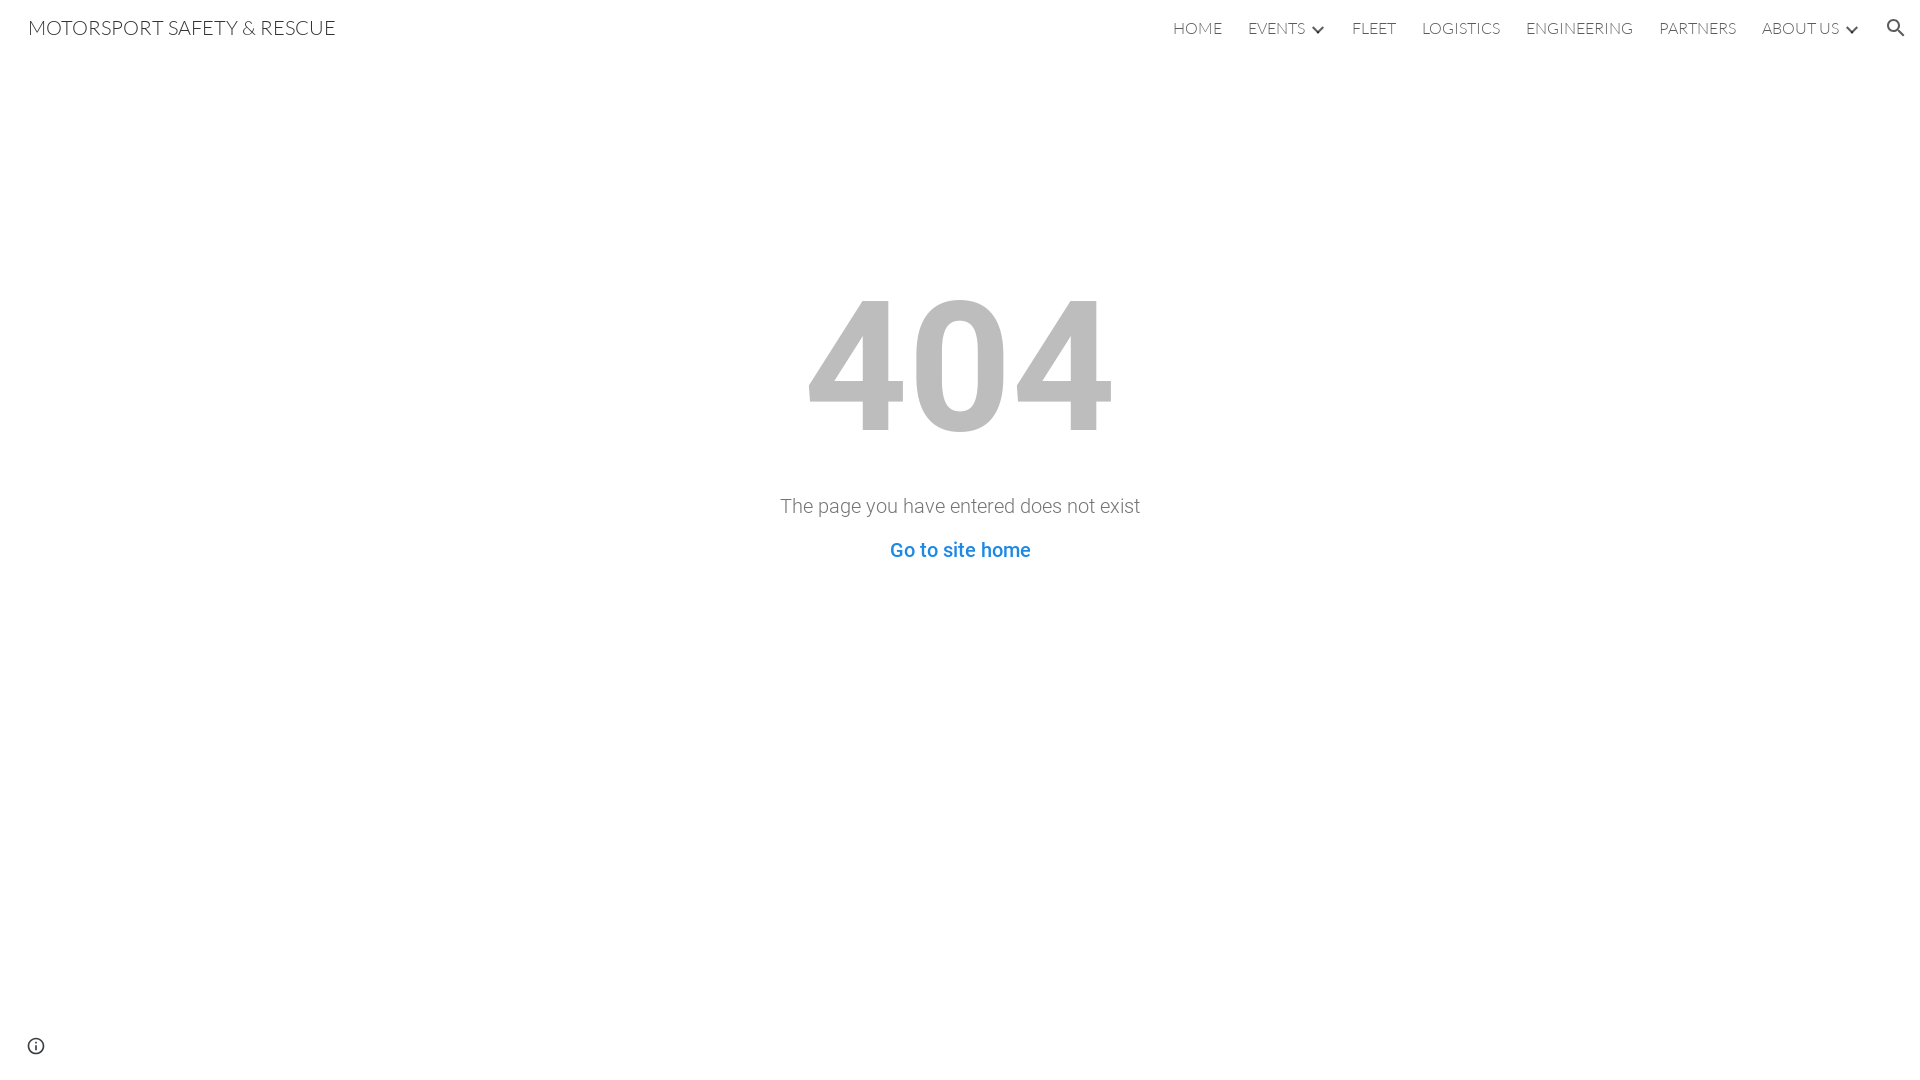  I want to click on FLEET, so click(1374, 28).